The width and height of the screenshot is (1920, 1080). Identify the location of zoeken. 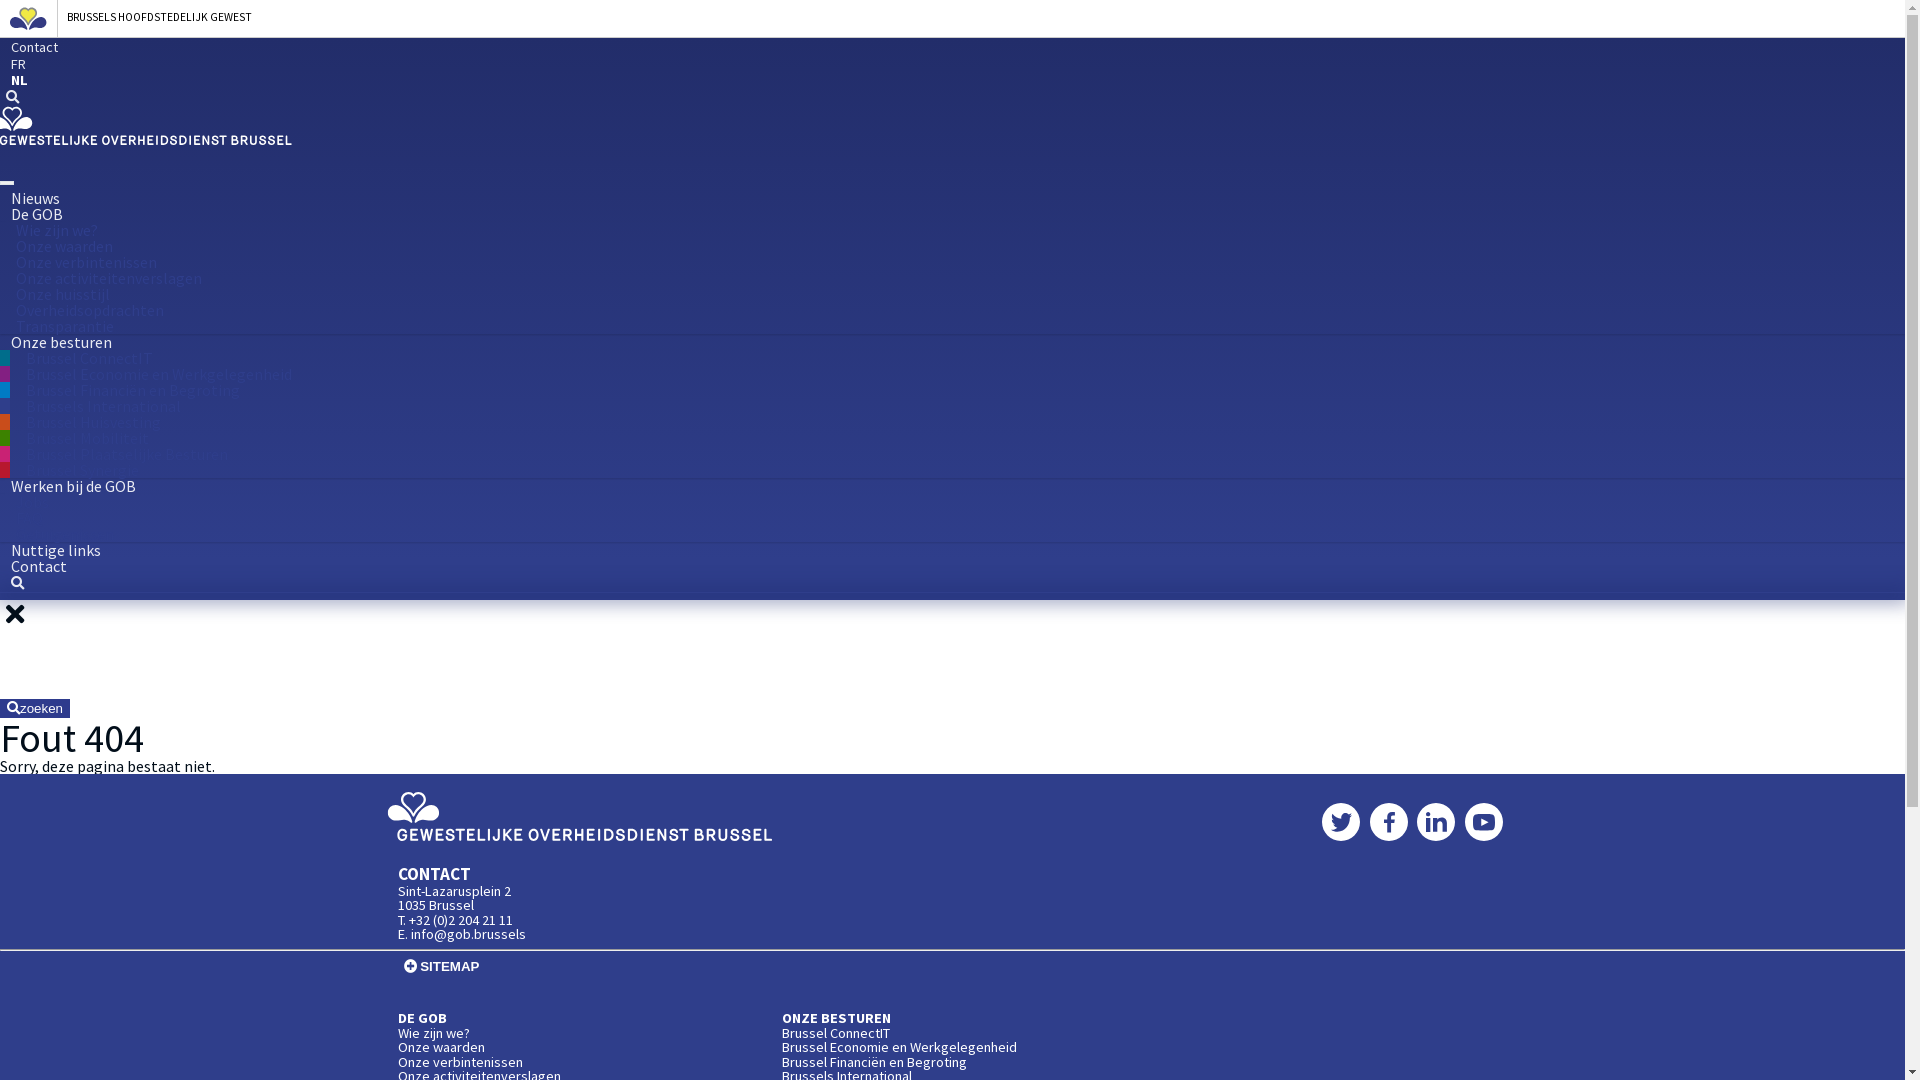
(15, 584).